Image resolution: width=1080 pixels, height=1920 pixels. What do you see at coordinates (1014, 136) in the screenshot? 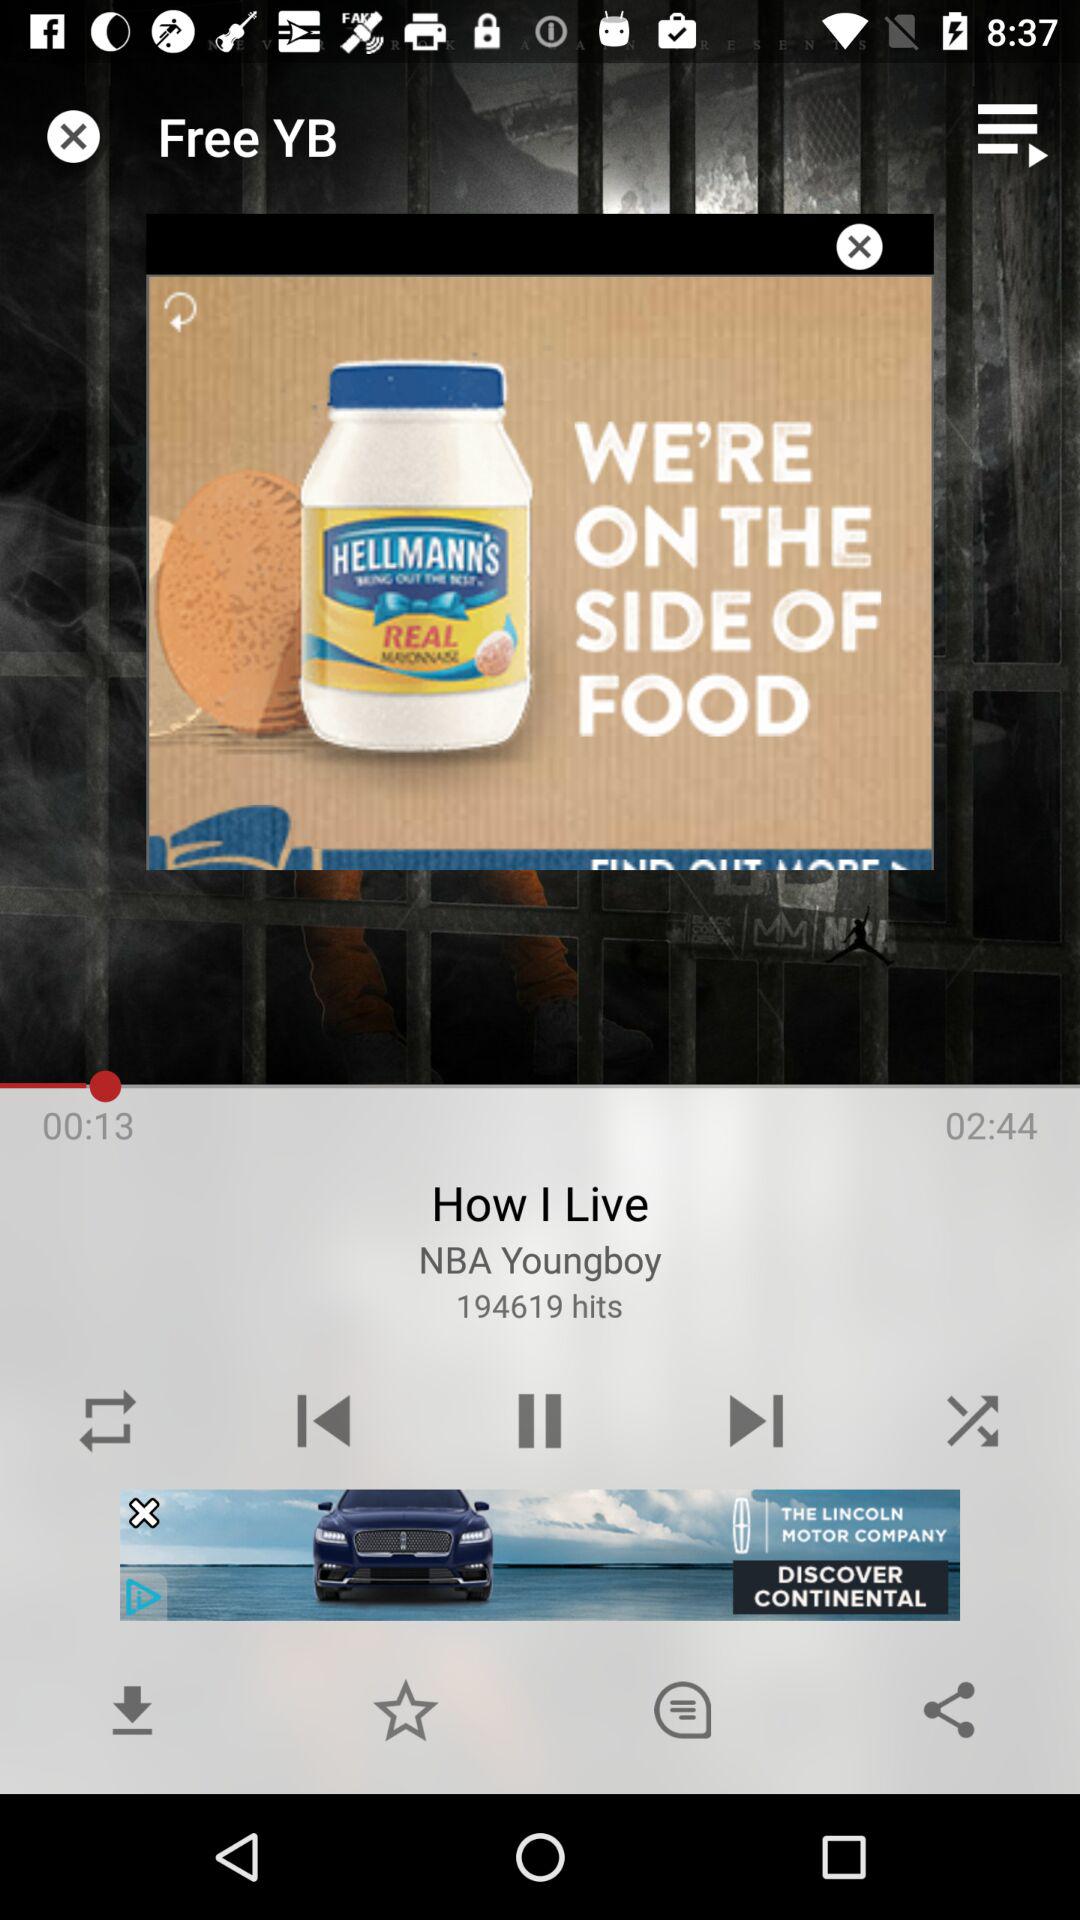
I see `go to play list` at bounding box center [1014, 136].